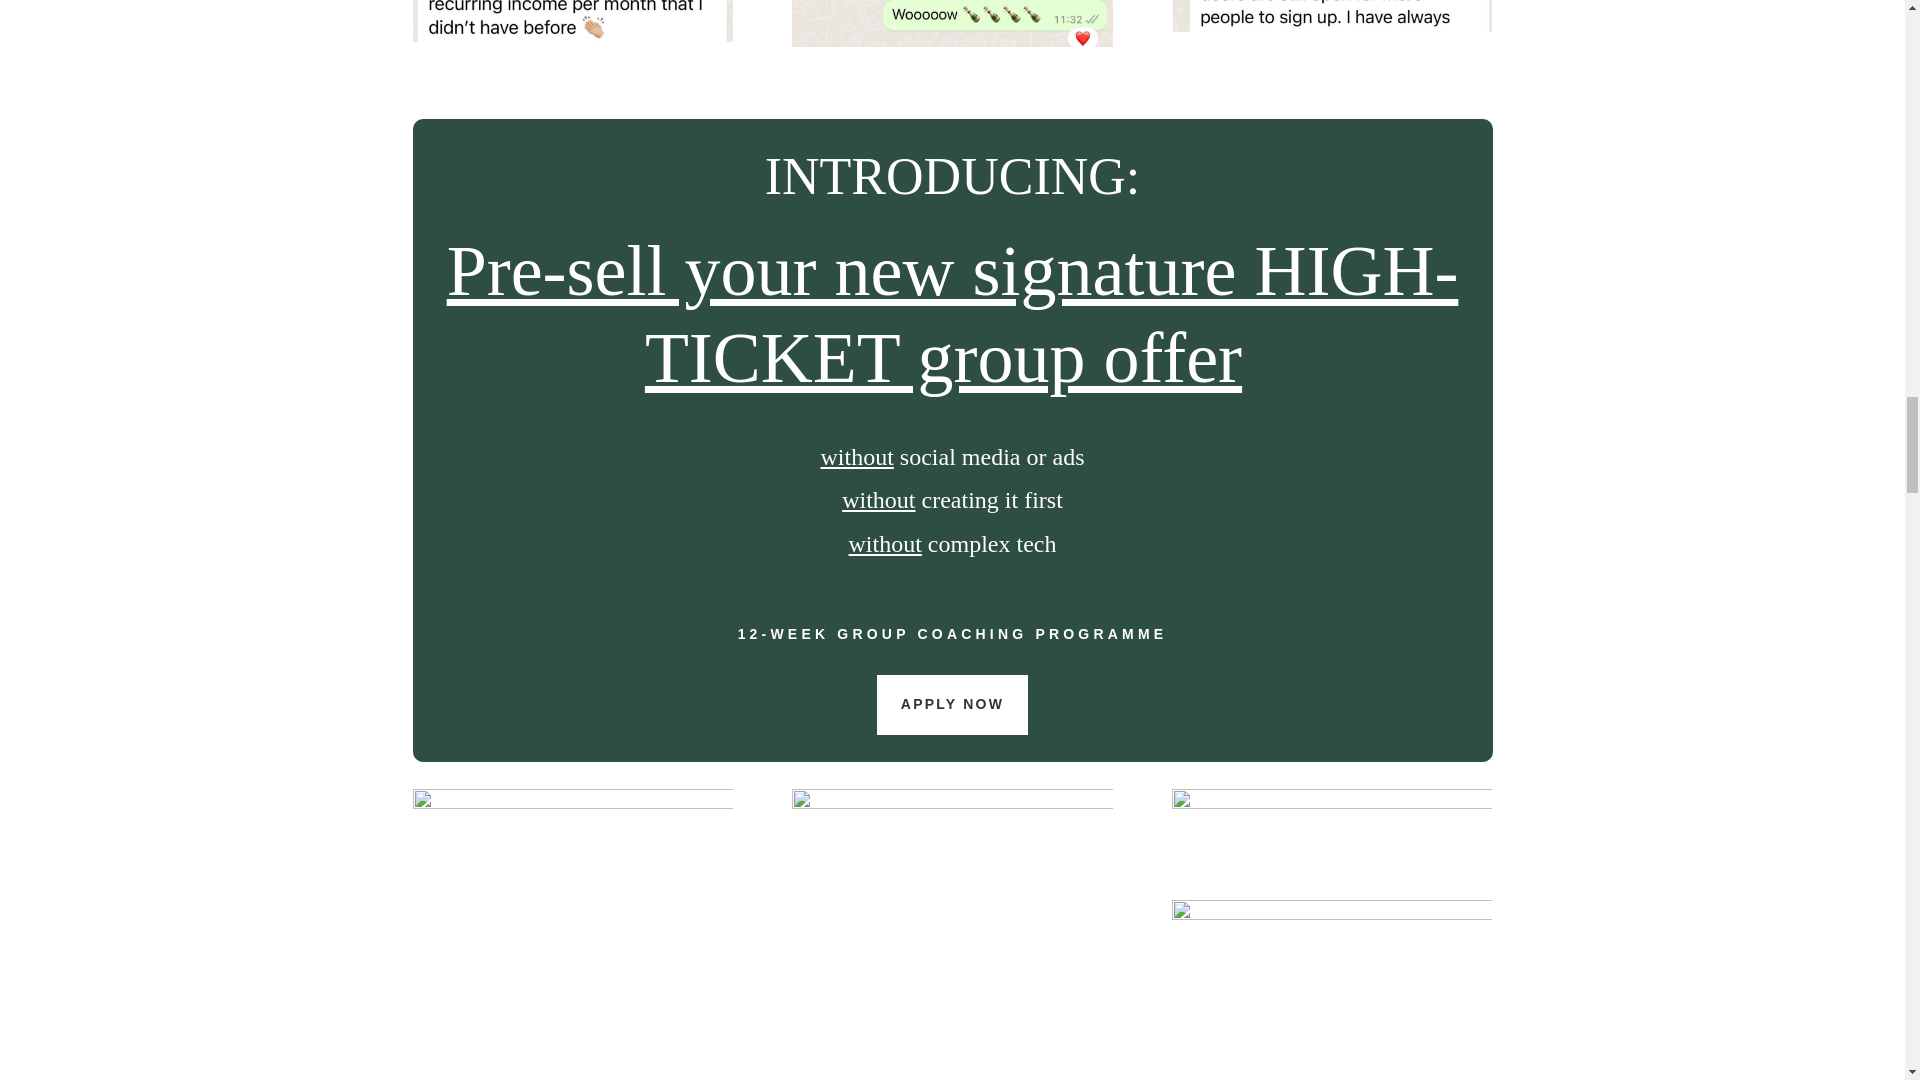 Image resolution: width=1920 pixels, height=1080 pixels. What do you see at coordinates (572, 21) in the screenshot?
I see `4` at bounding box center [572, 21].